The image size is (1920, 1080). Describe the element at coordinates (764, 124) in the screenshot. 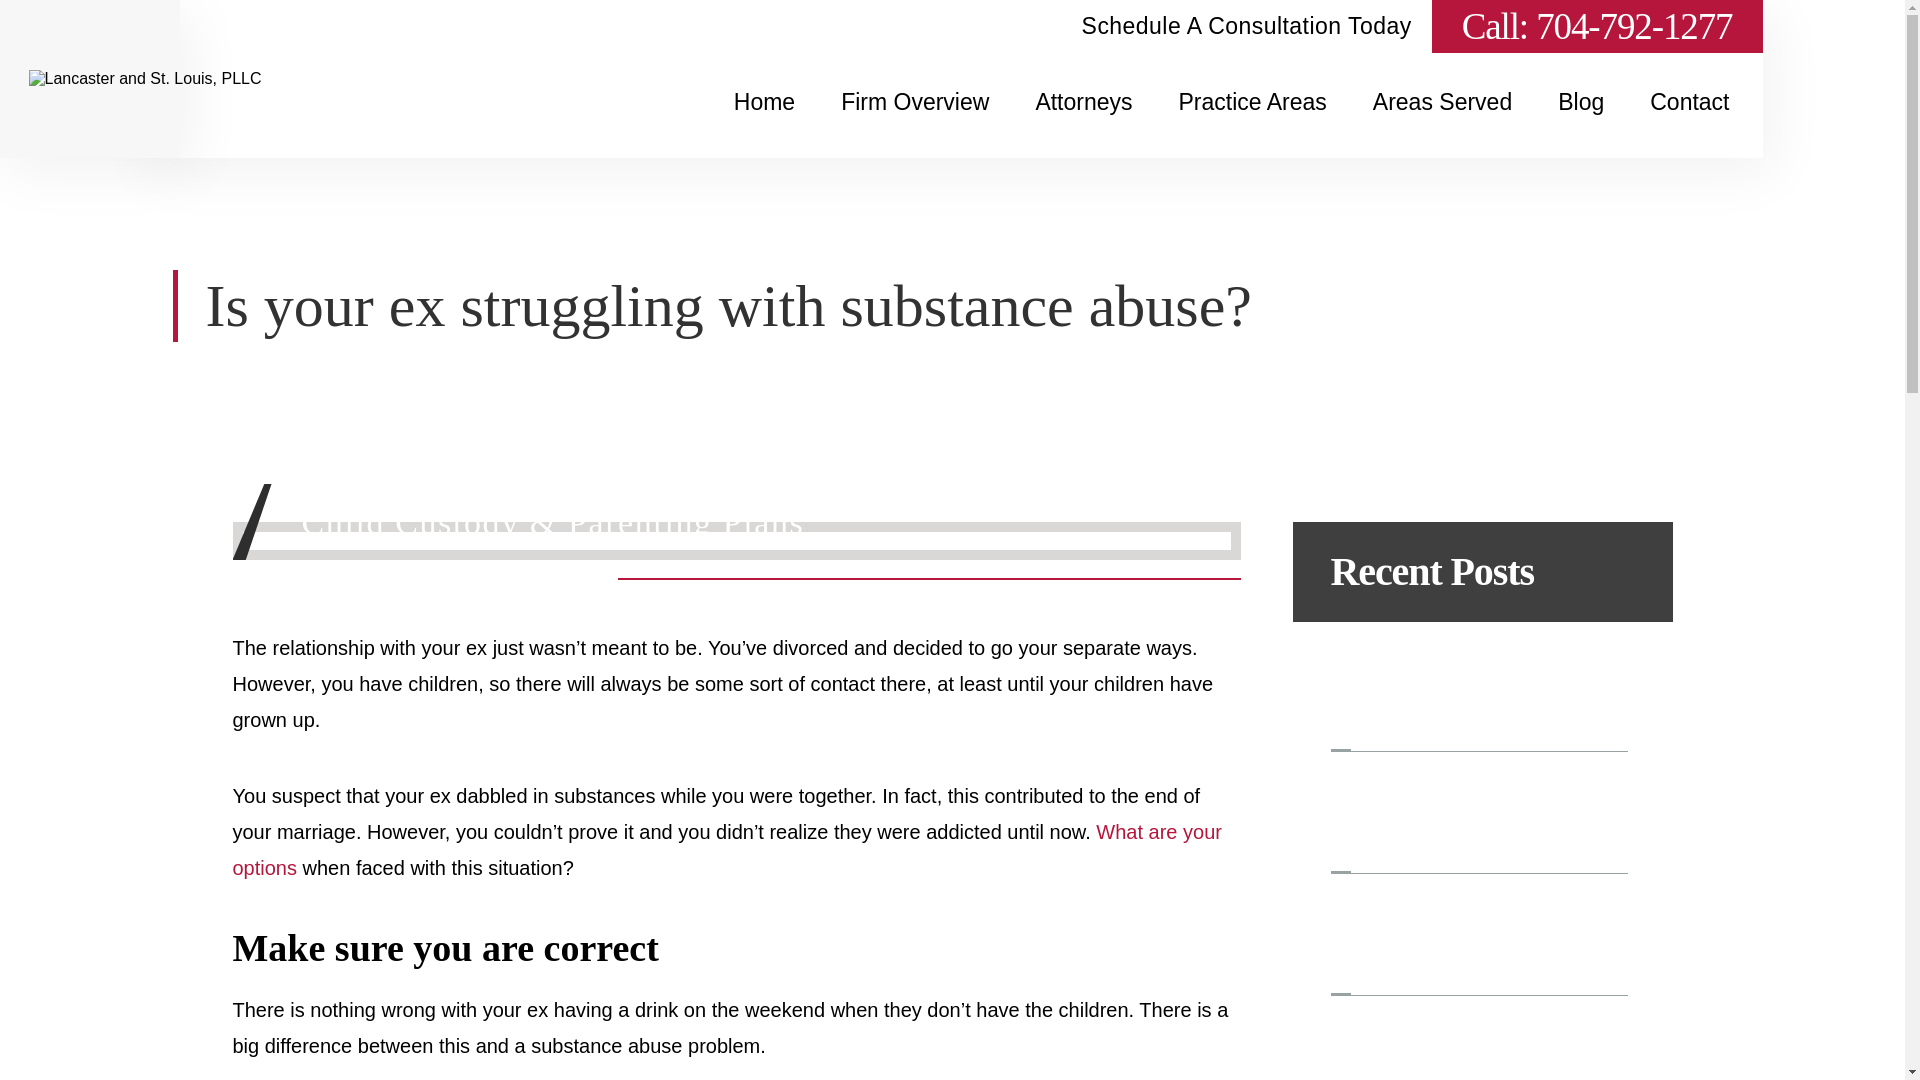

I see `Home` at that location.